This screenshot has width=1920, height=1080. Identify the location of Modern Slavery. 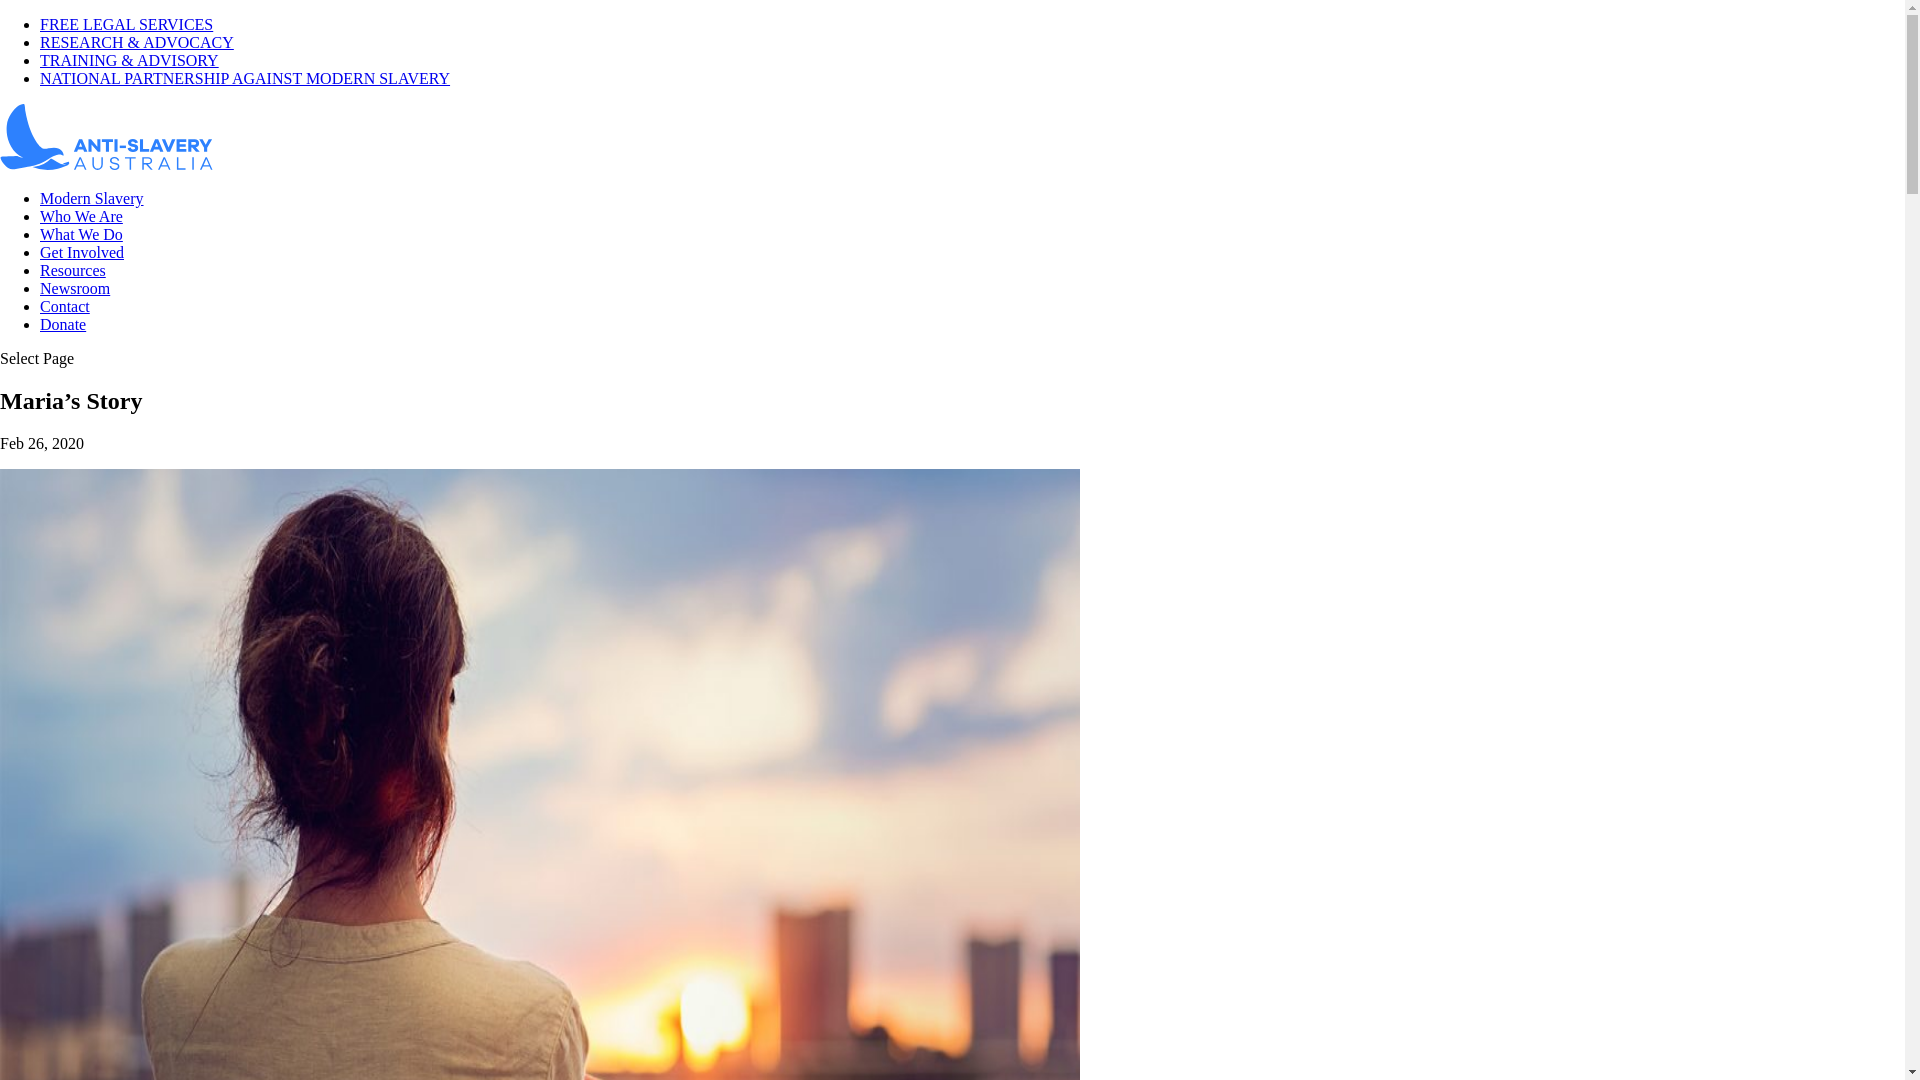
(92, 198).